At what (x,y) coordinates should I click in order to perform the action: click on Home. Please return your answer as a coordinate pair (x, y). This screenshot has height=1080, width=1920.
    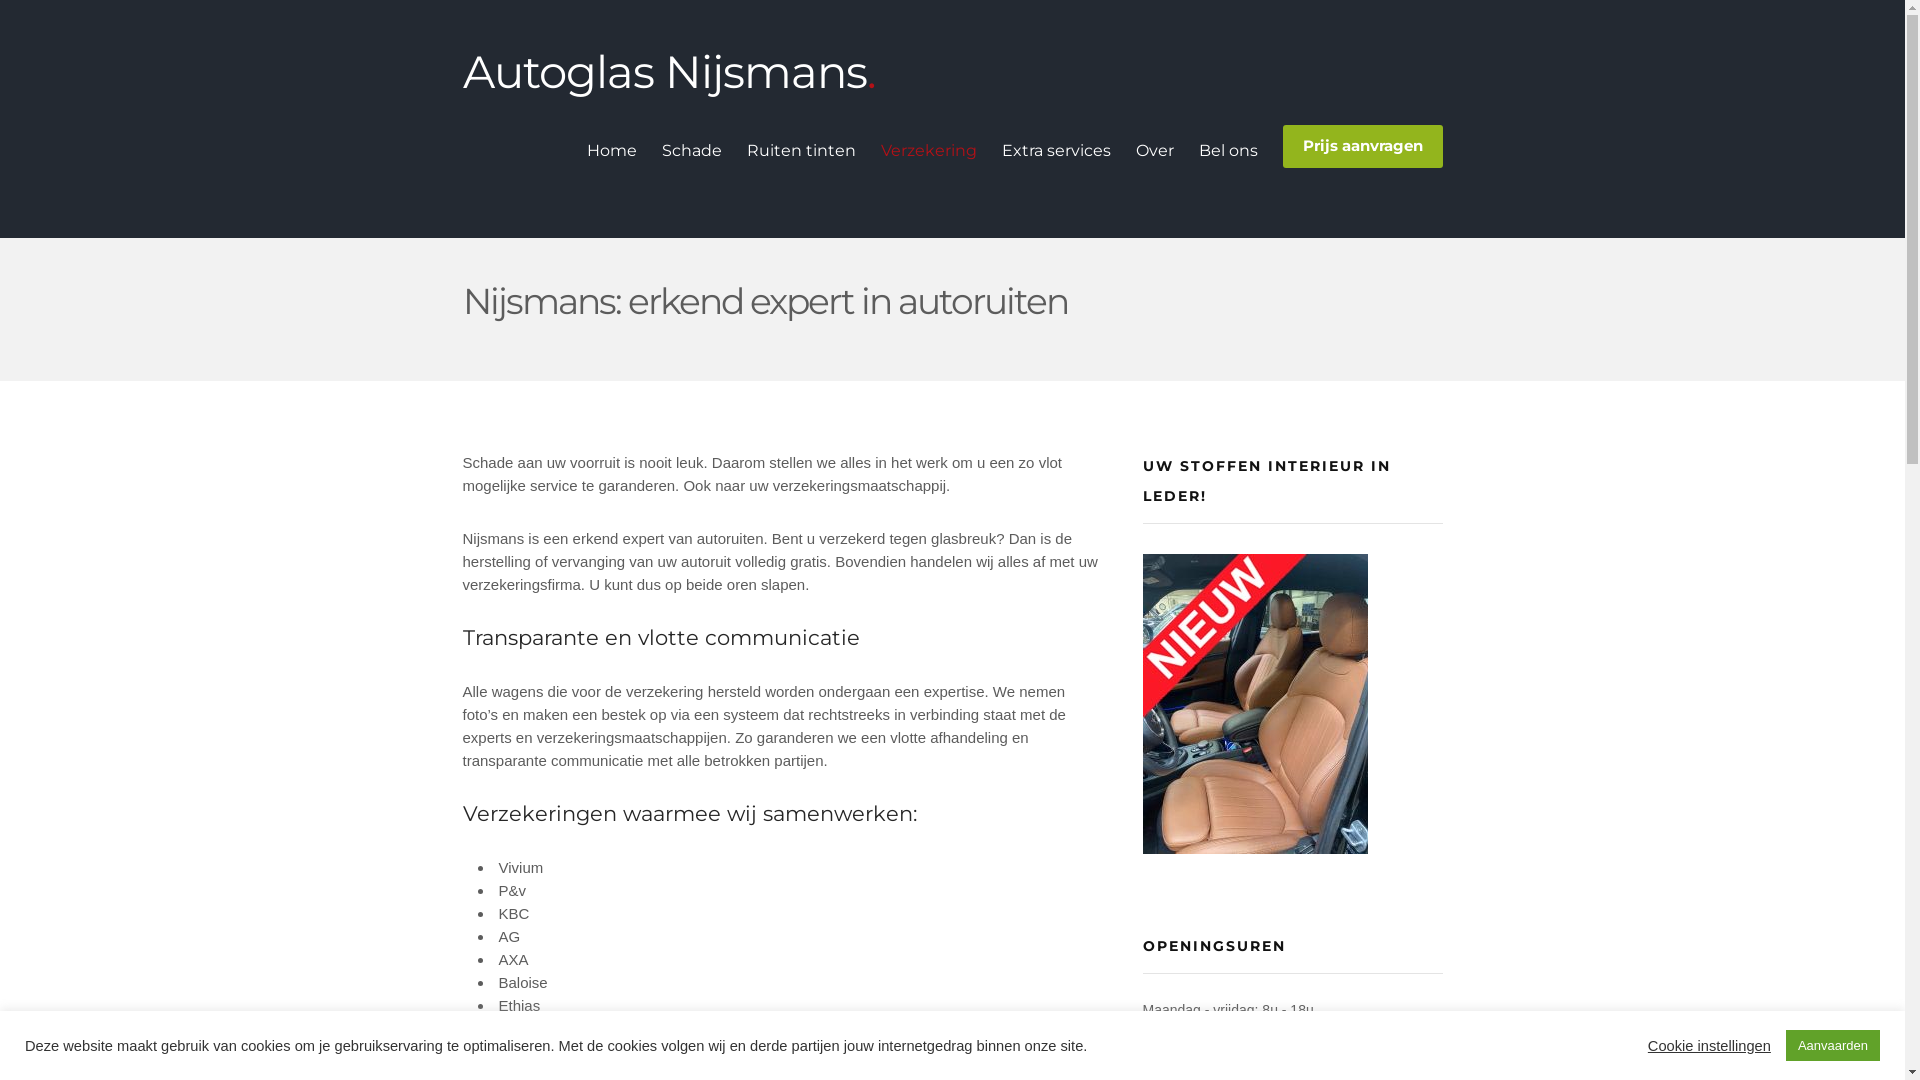
    Looking at the image, I should click on (611, 151).